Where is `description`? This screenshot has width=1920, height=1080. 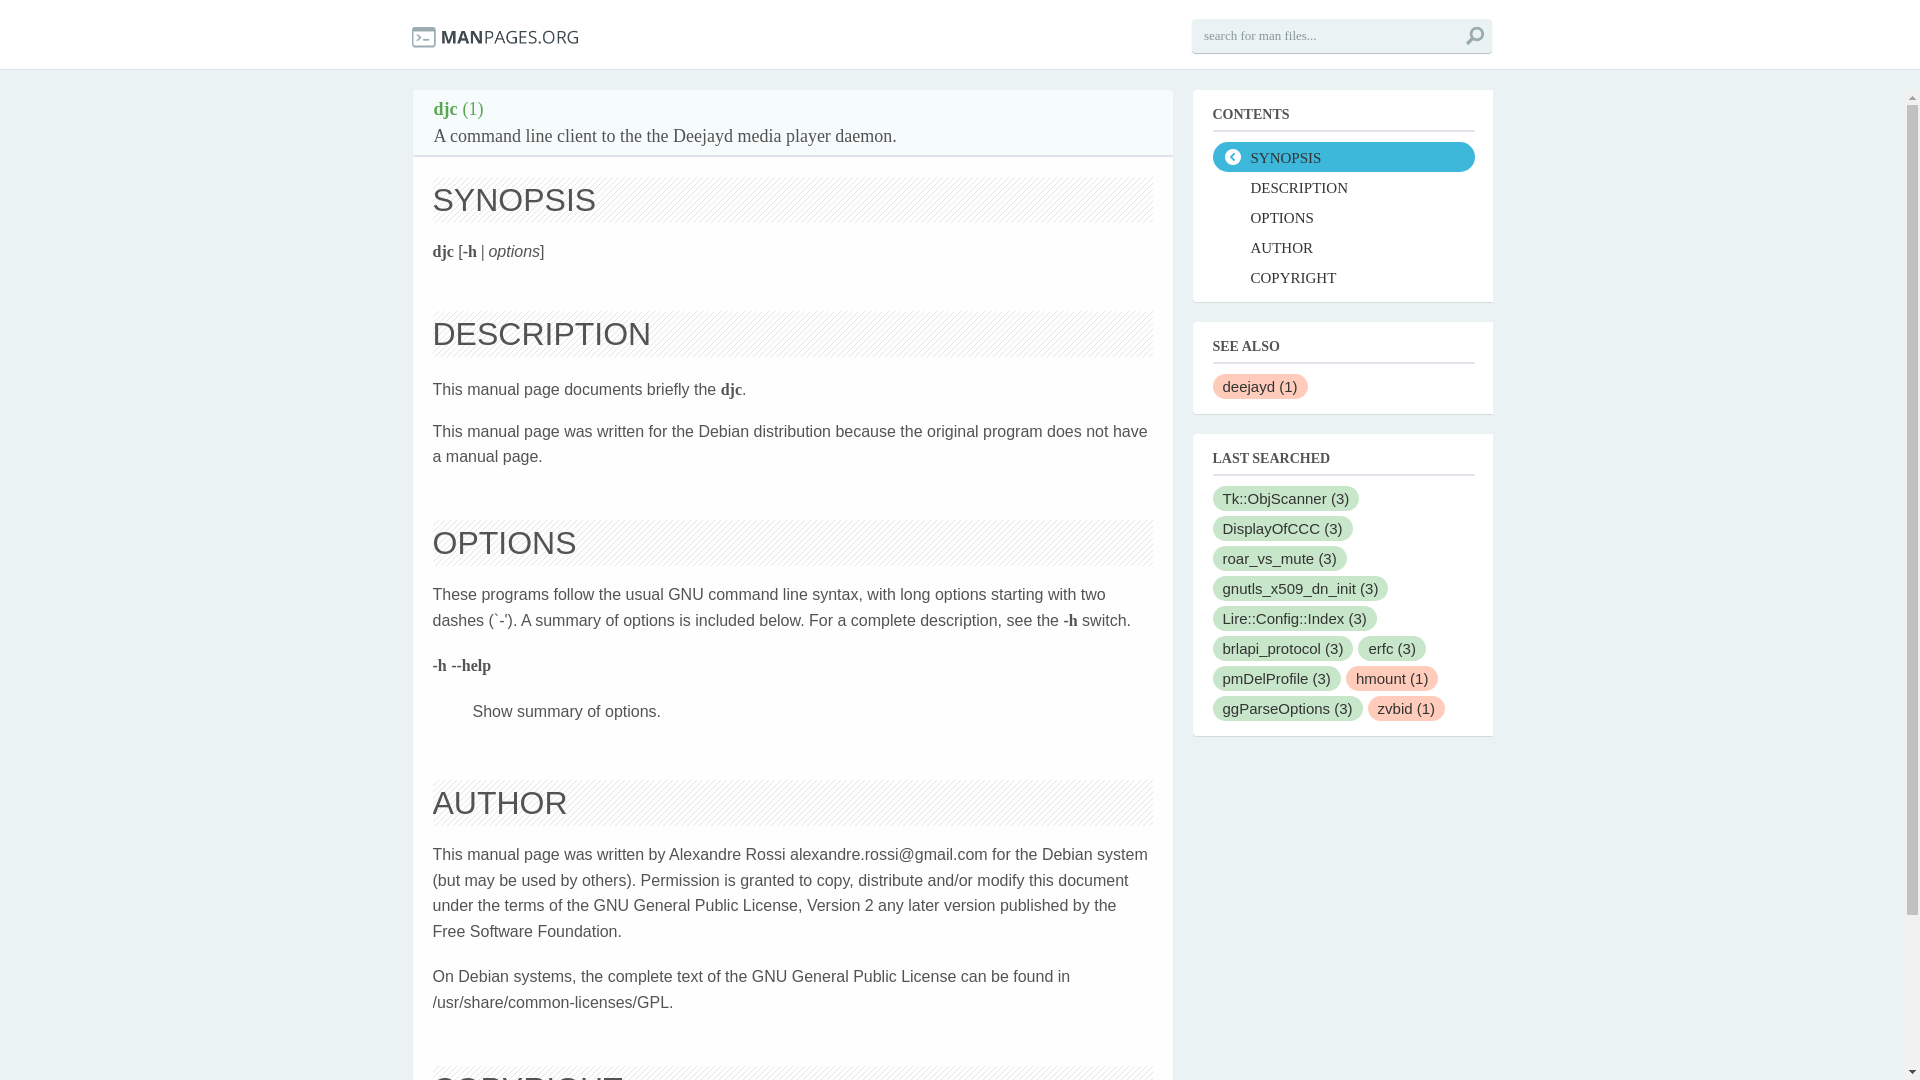
description is located at coordinates (1342, 186).